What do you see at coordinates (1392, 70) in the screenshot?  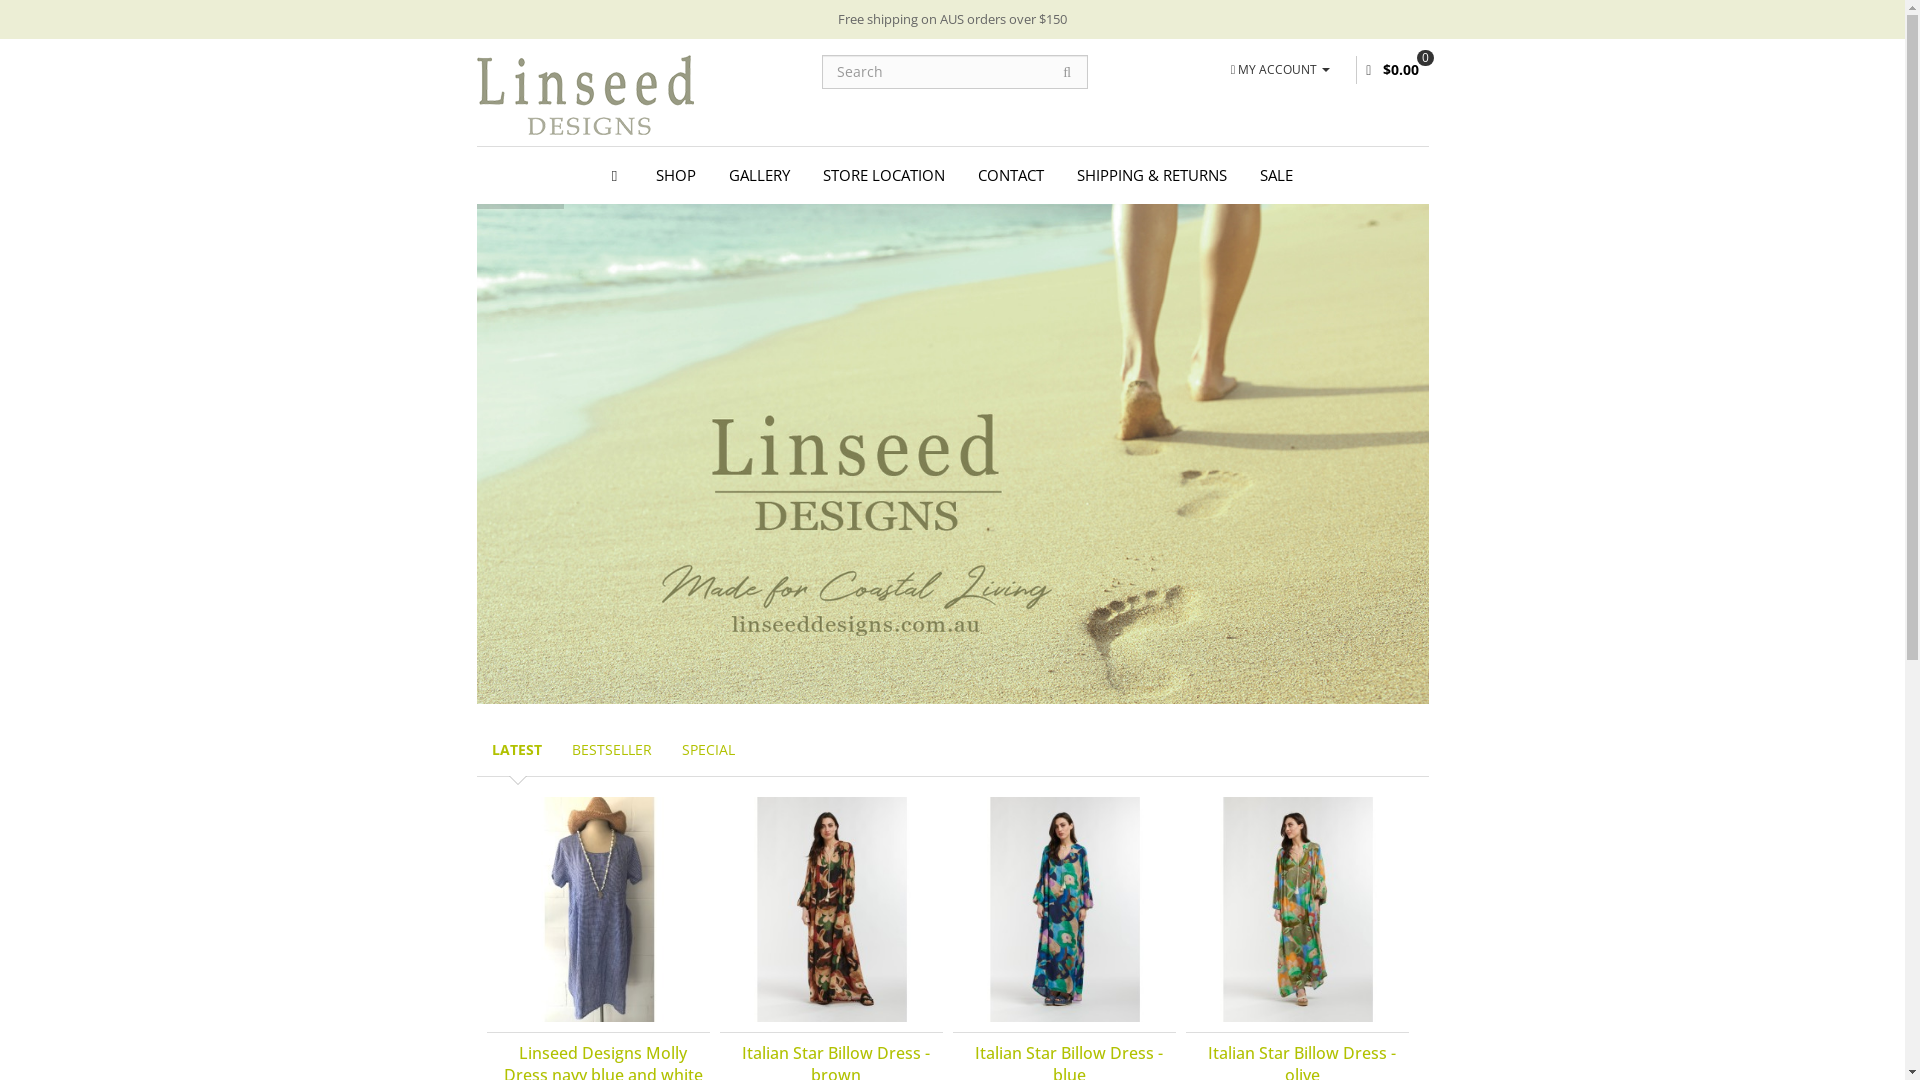 I see `0
$0.00` at bounding box center [1392, 70].